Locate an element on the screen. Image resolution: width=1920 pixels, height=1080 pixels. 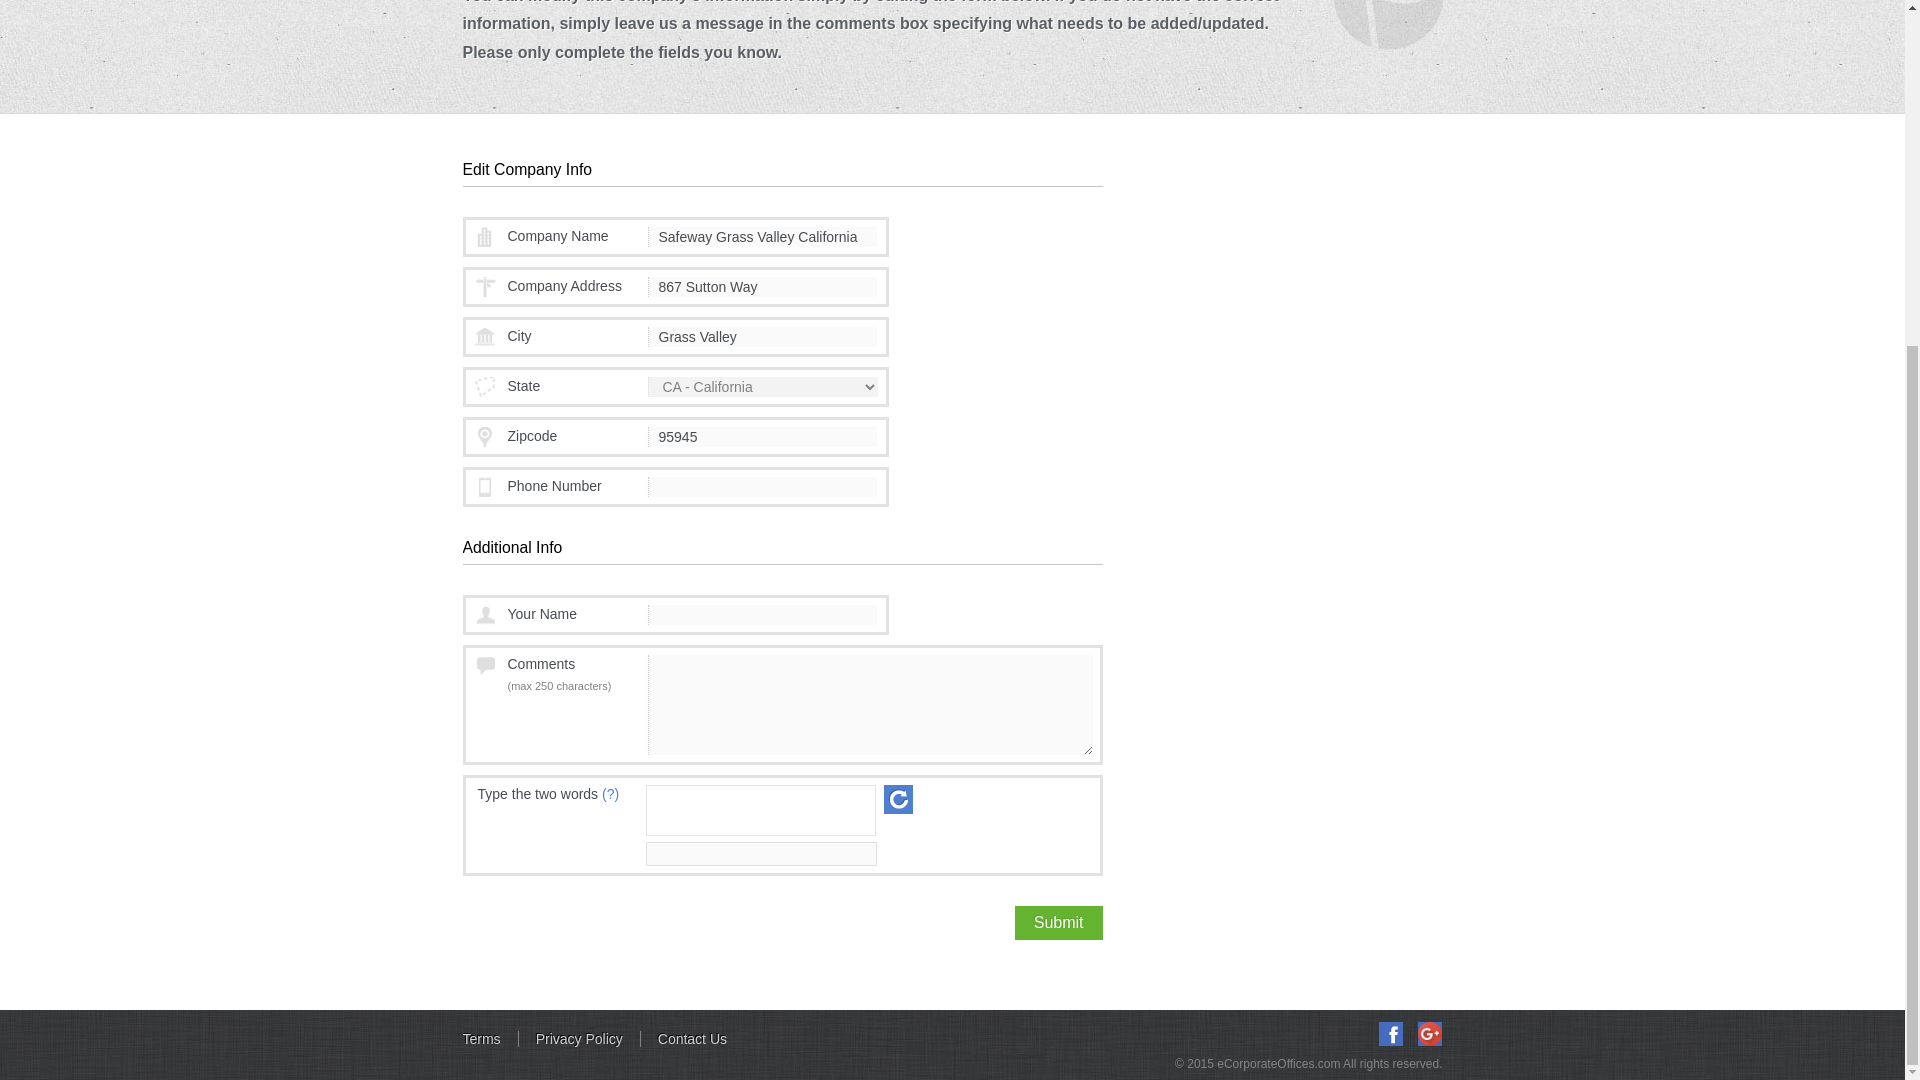
Terms is located at coordinates (490, 1038).